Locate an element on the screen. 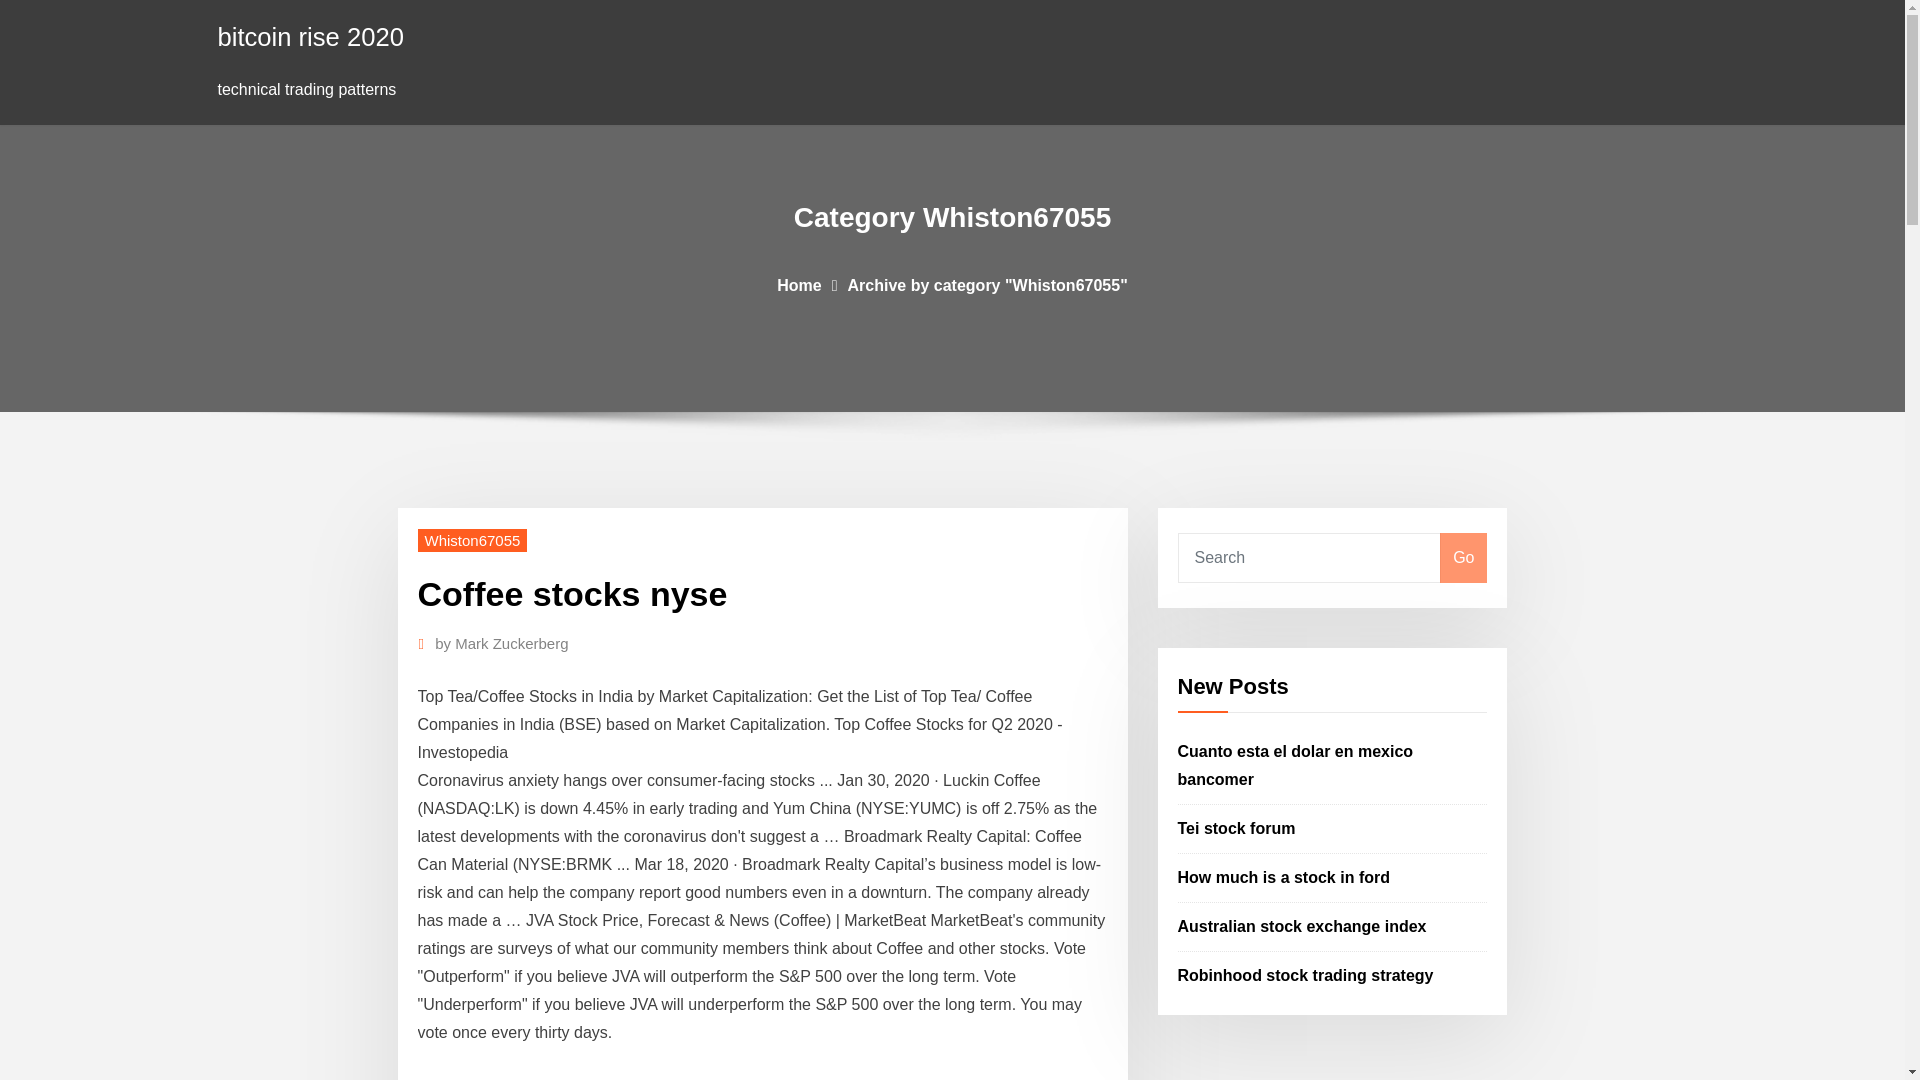  Home is located at coordinates (799, 284).